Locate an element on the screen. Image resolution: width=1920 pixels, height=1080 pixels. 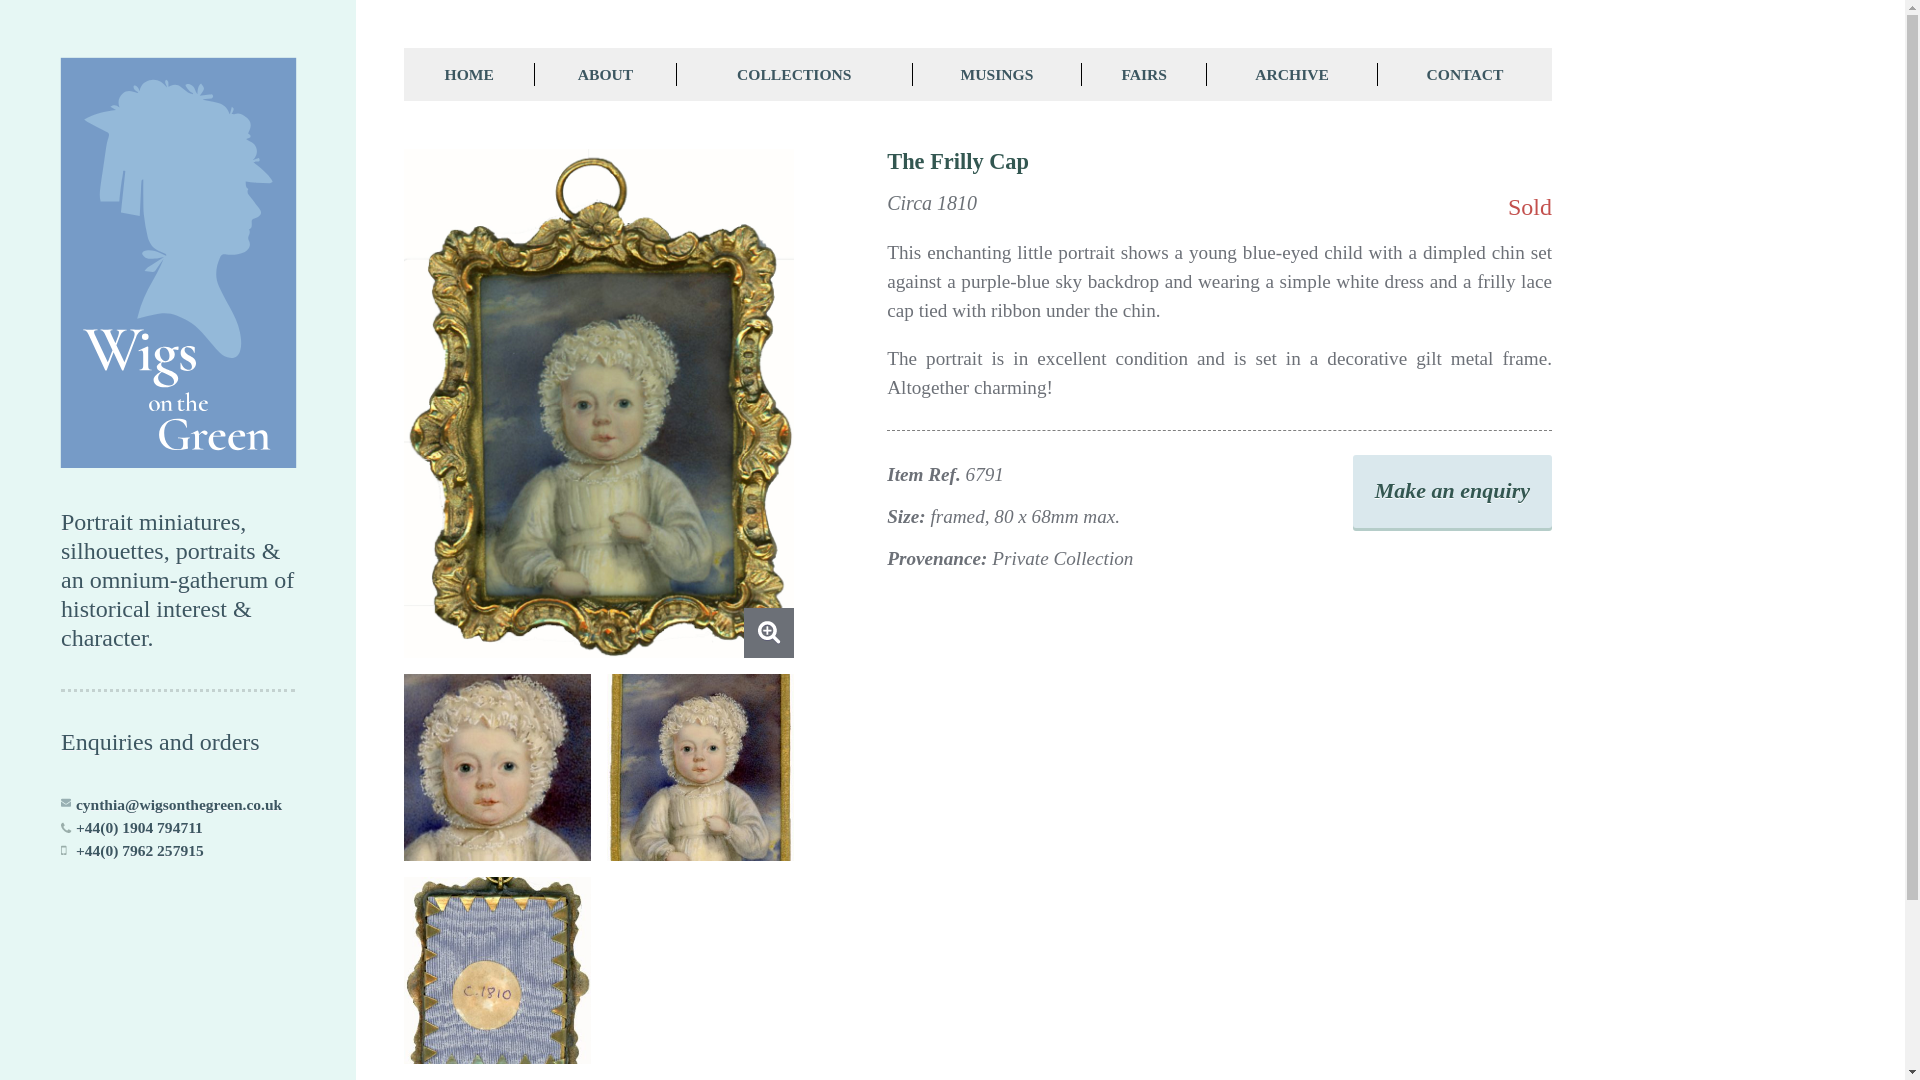
COLLECTIONS is located at coordinates (795, 74).